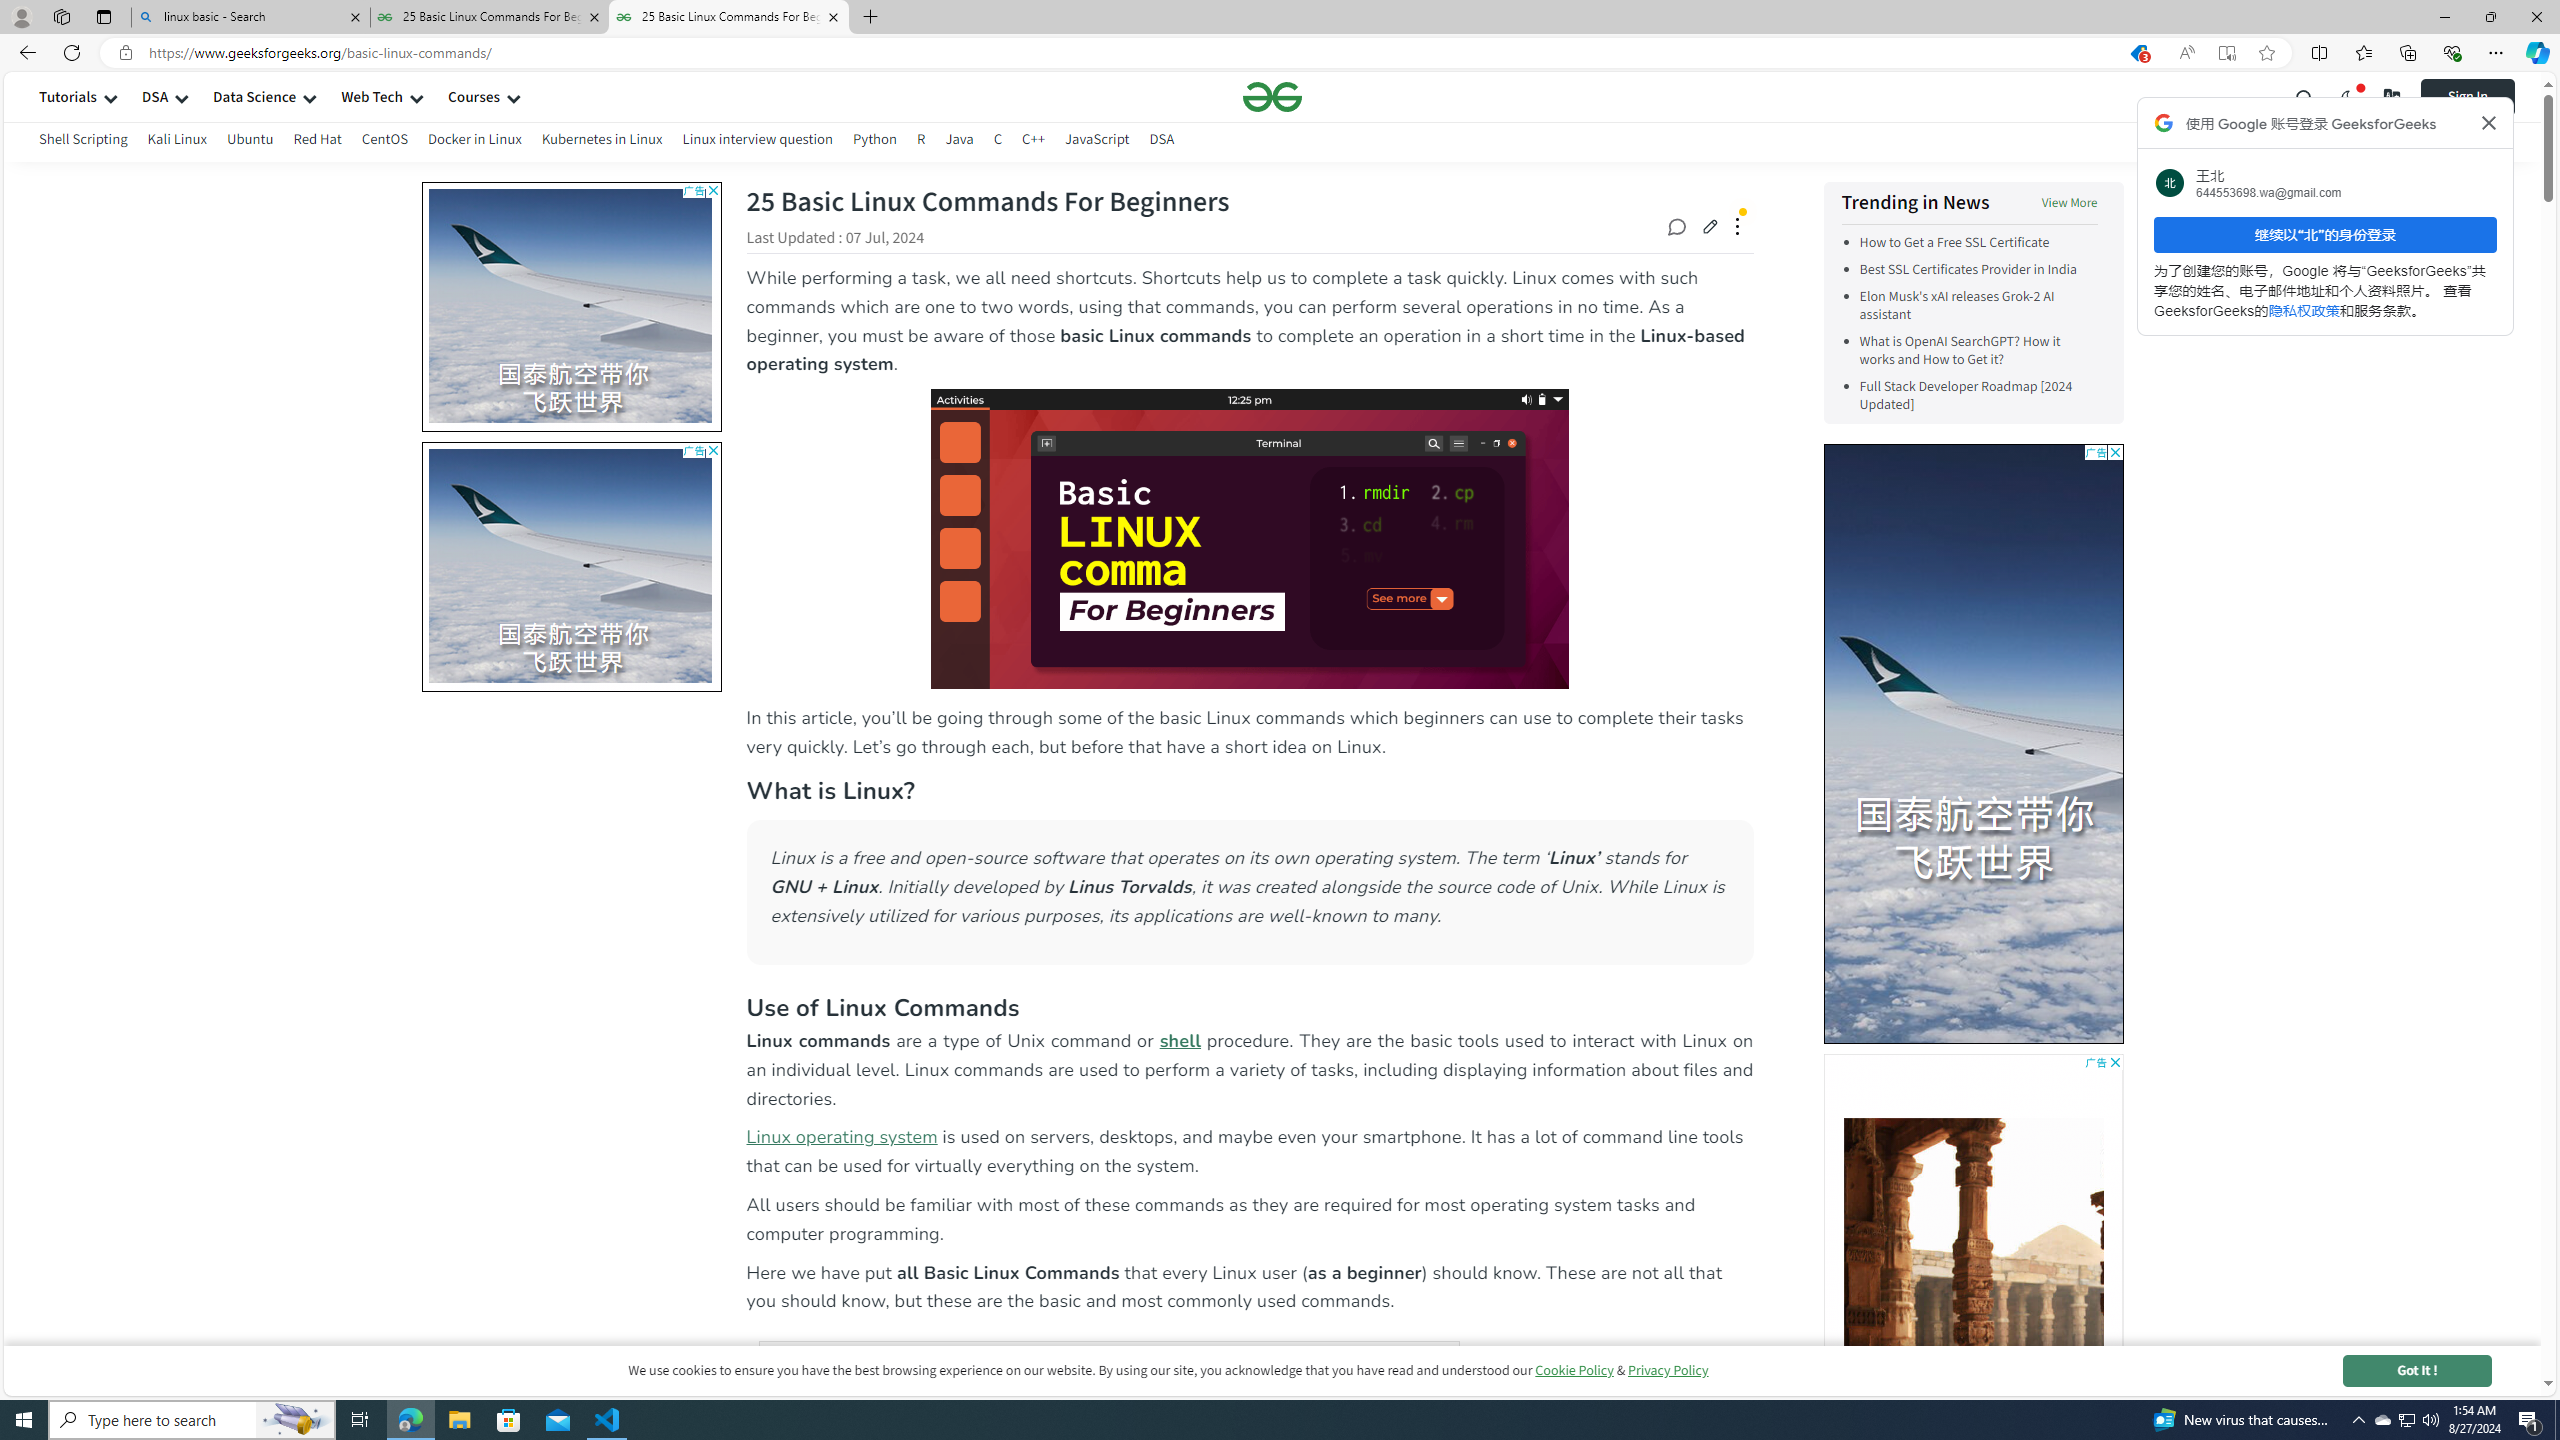  I want to click on How to Get a Free SSL Certificate, so click(1954, 243).